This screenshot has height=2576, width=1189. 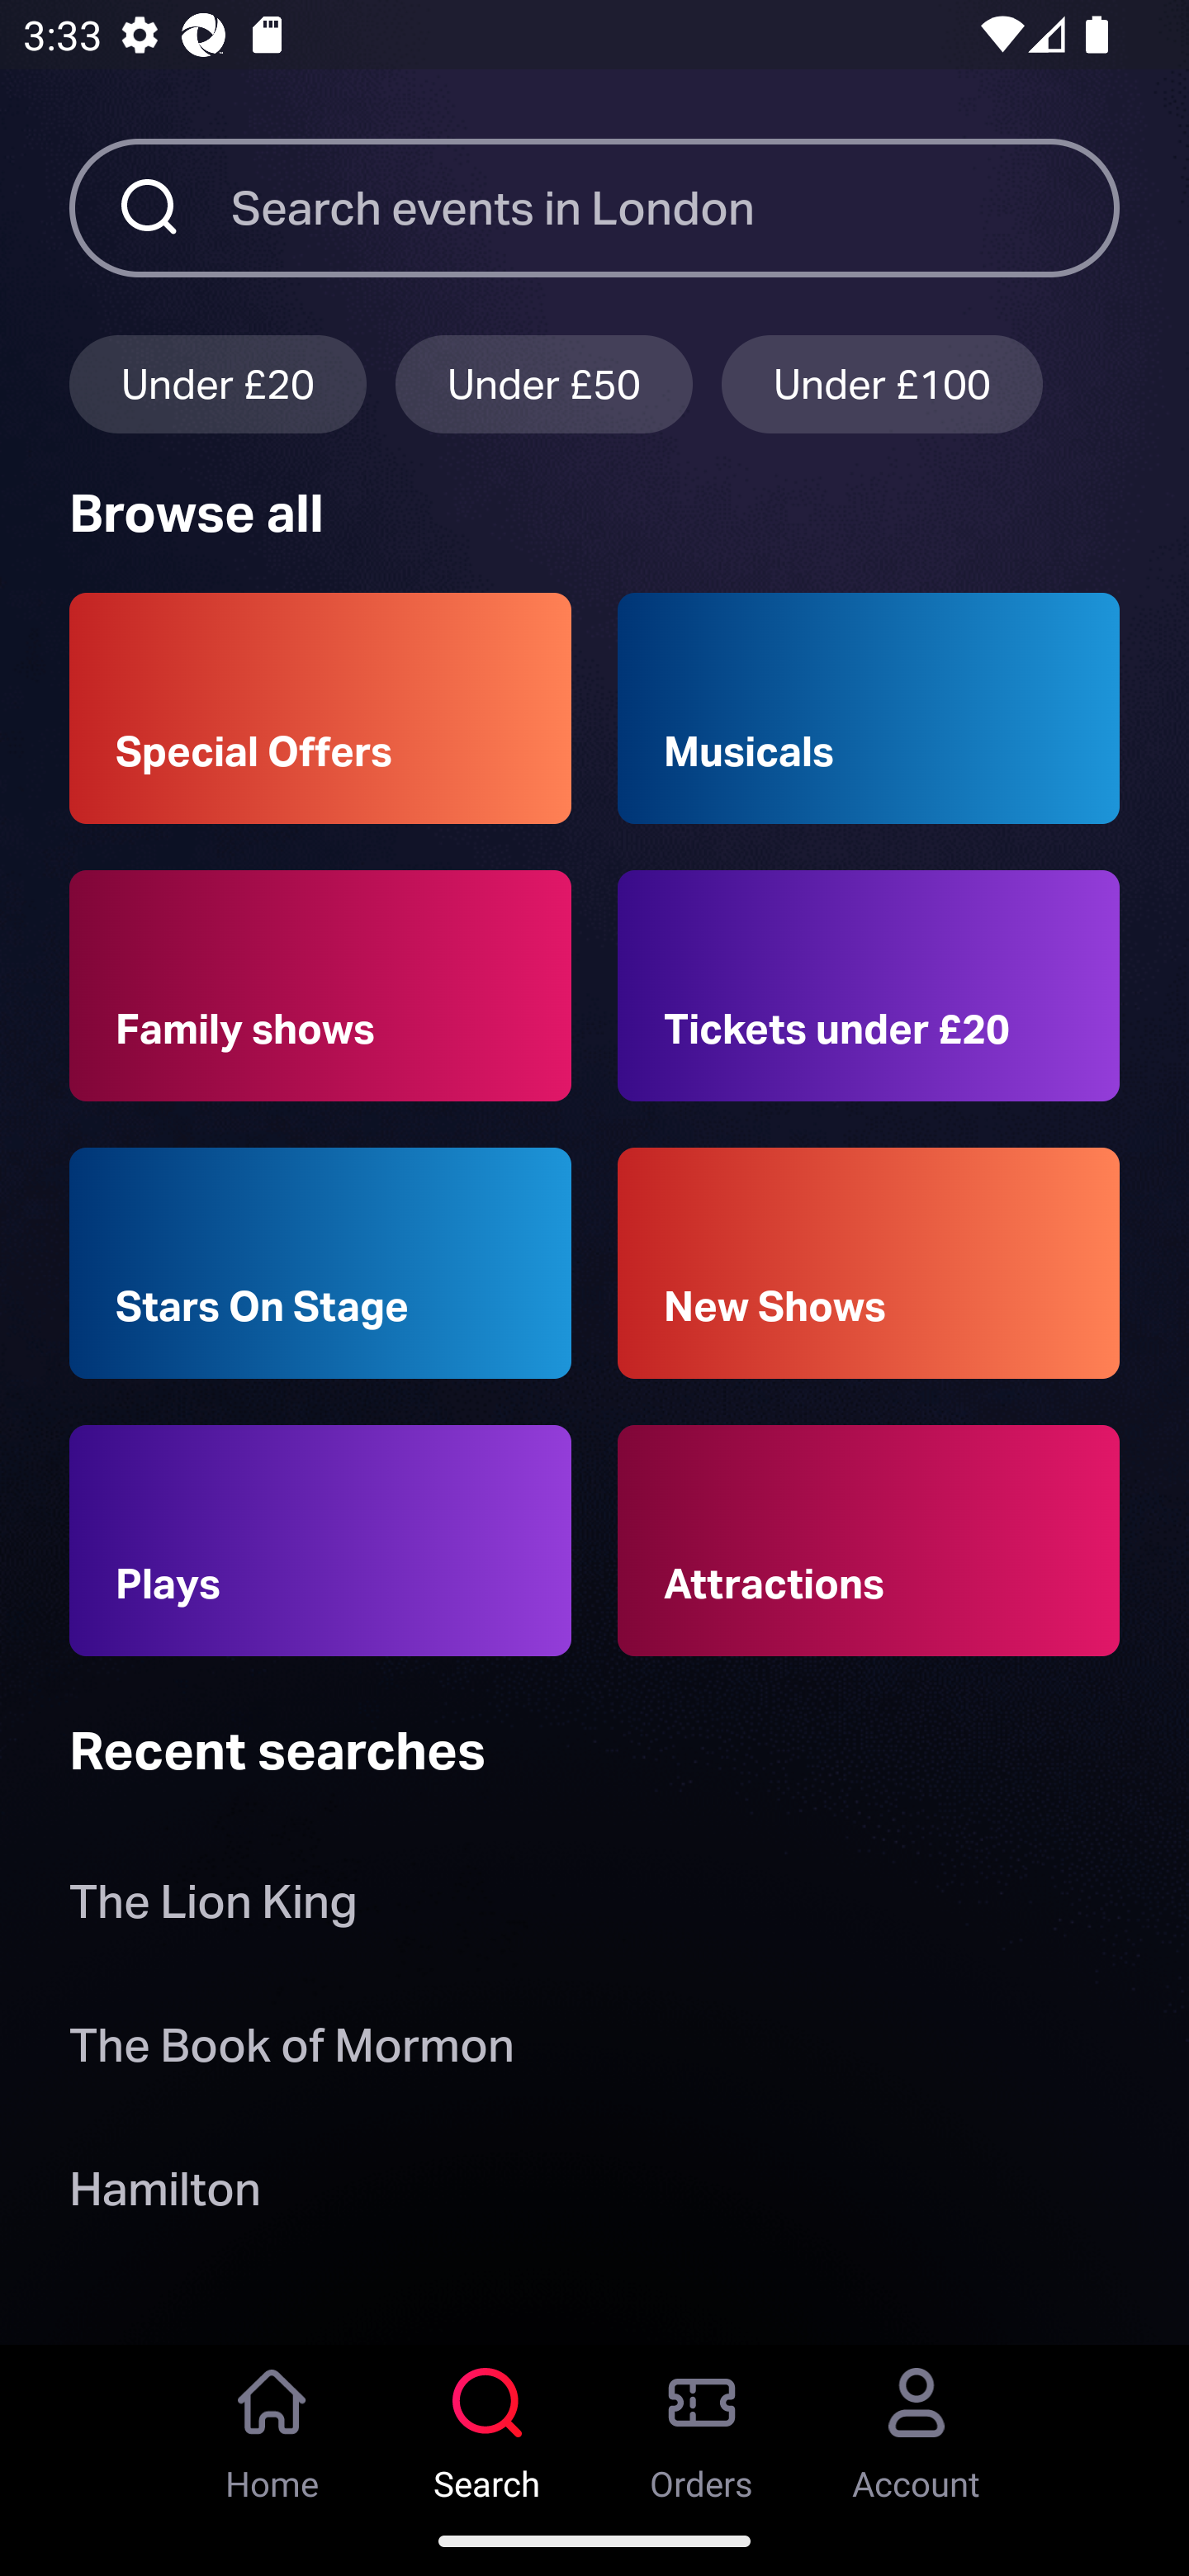 I want to click on Plays, so click(x=320, y=1541).